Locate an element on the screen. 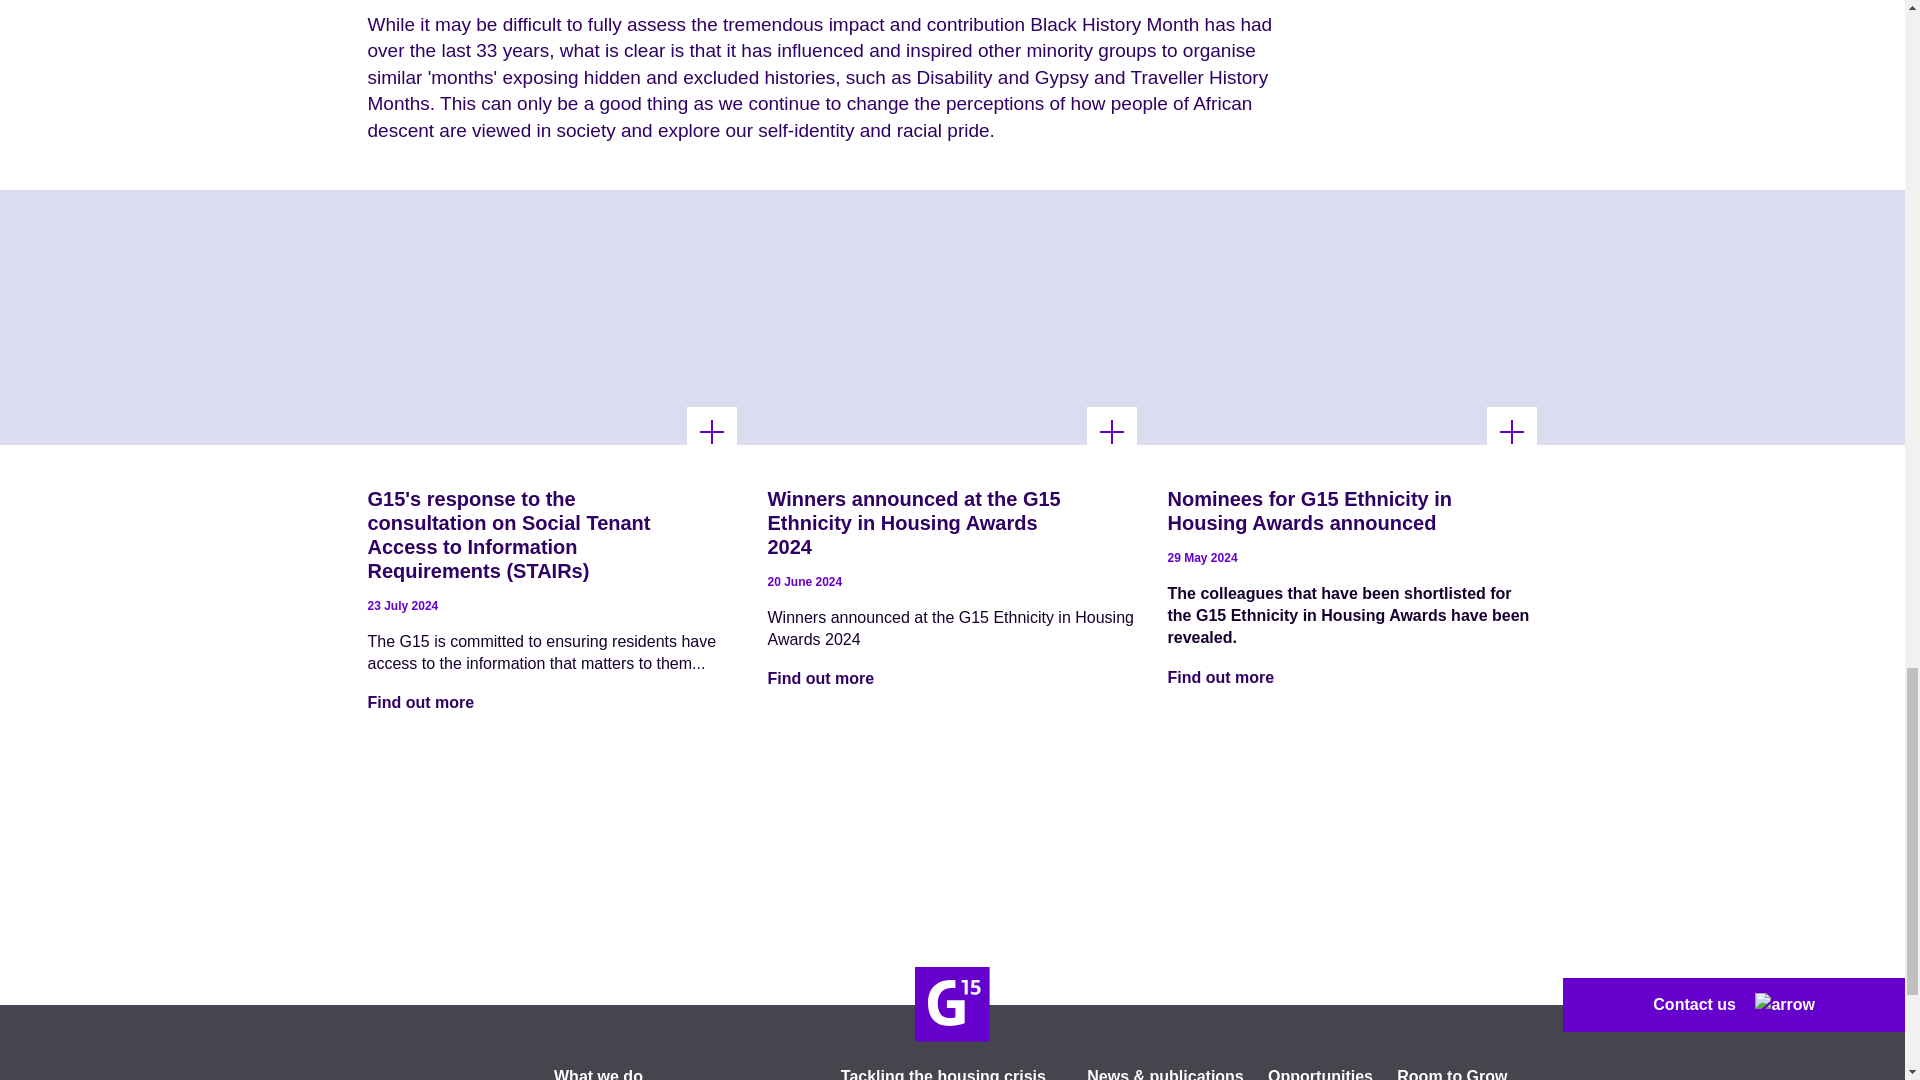 This screenshot has width=1920, height=1080. Read Full Article is located at coordinates (712, 432).